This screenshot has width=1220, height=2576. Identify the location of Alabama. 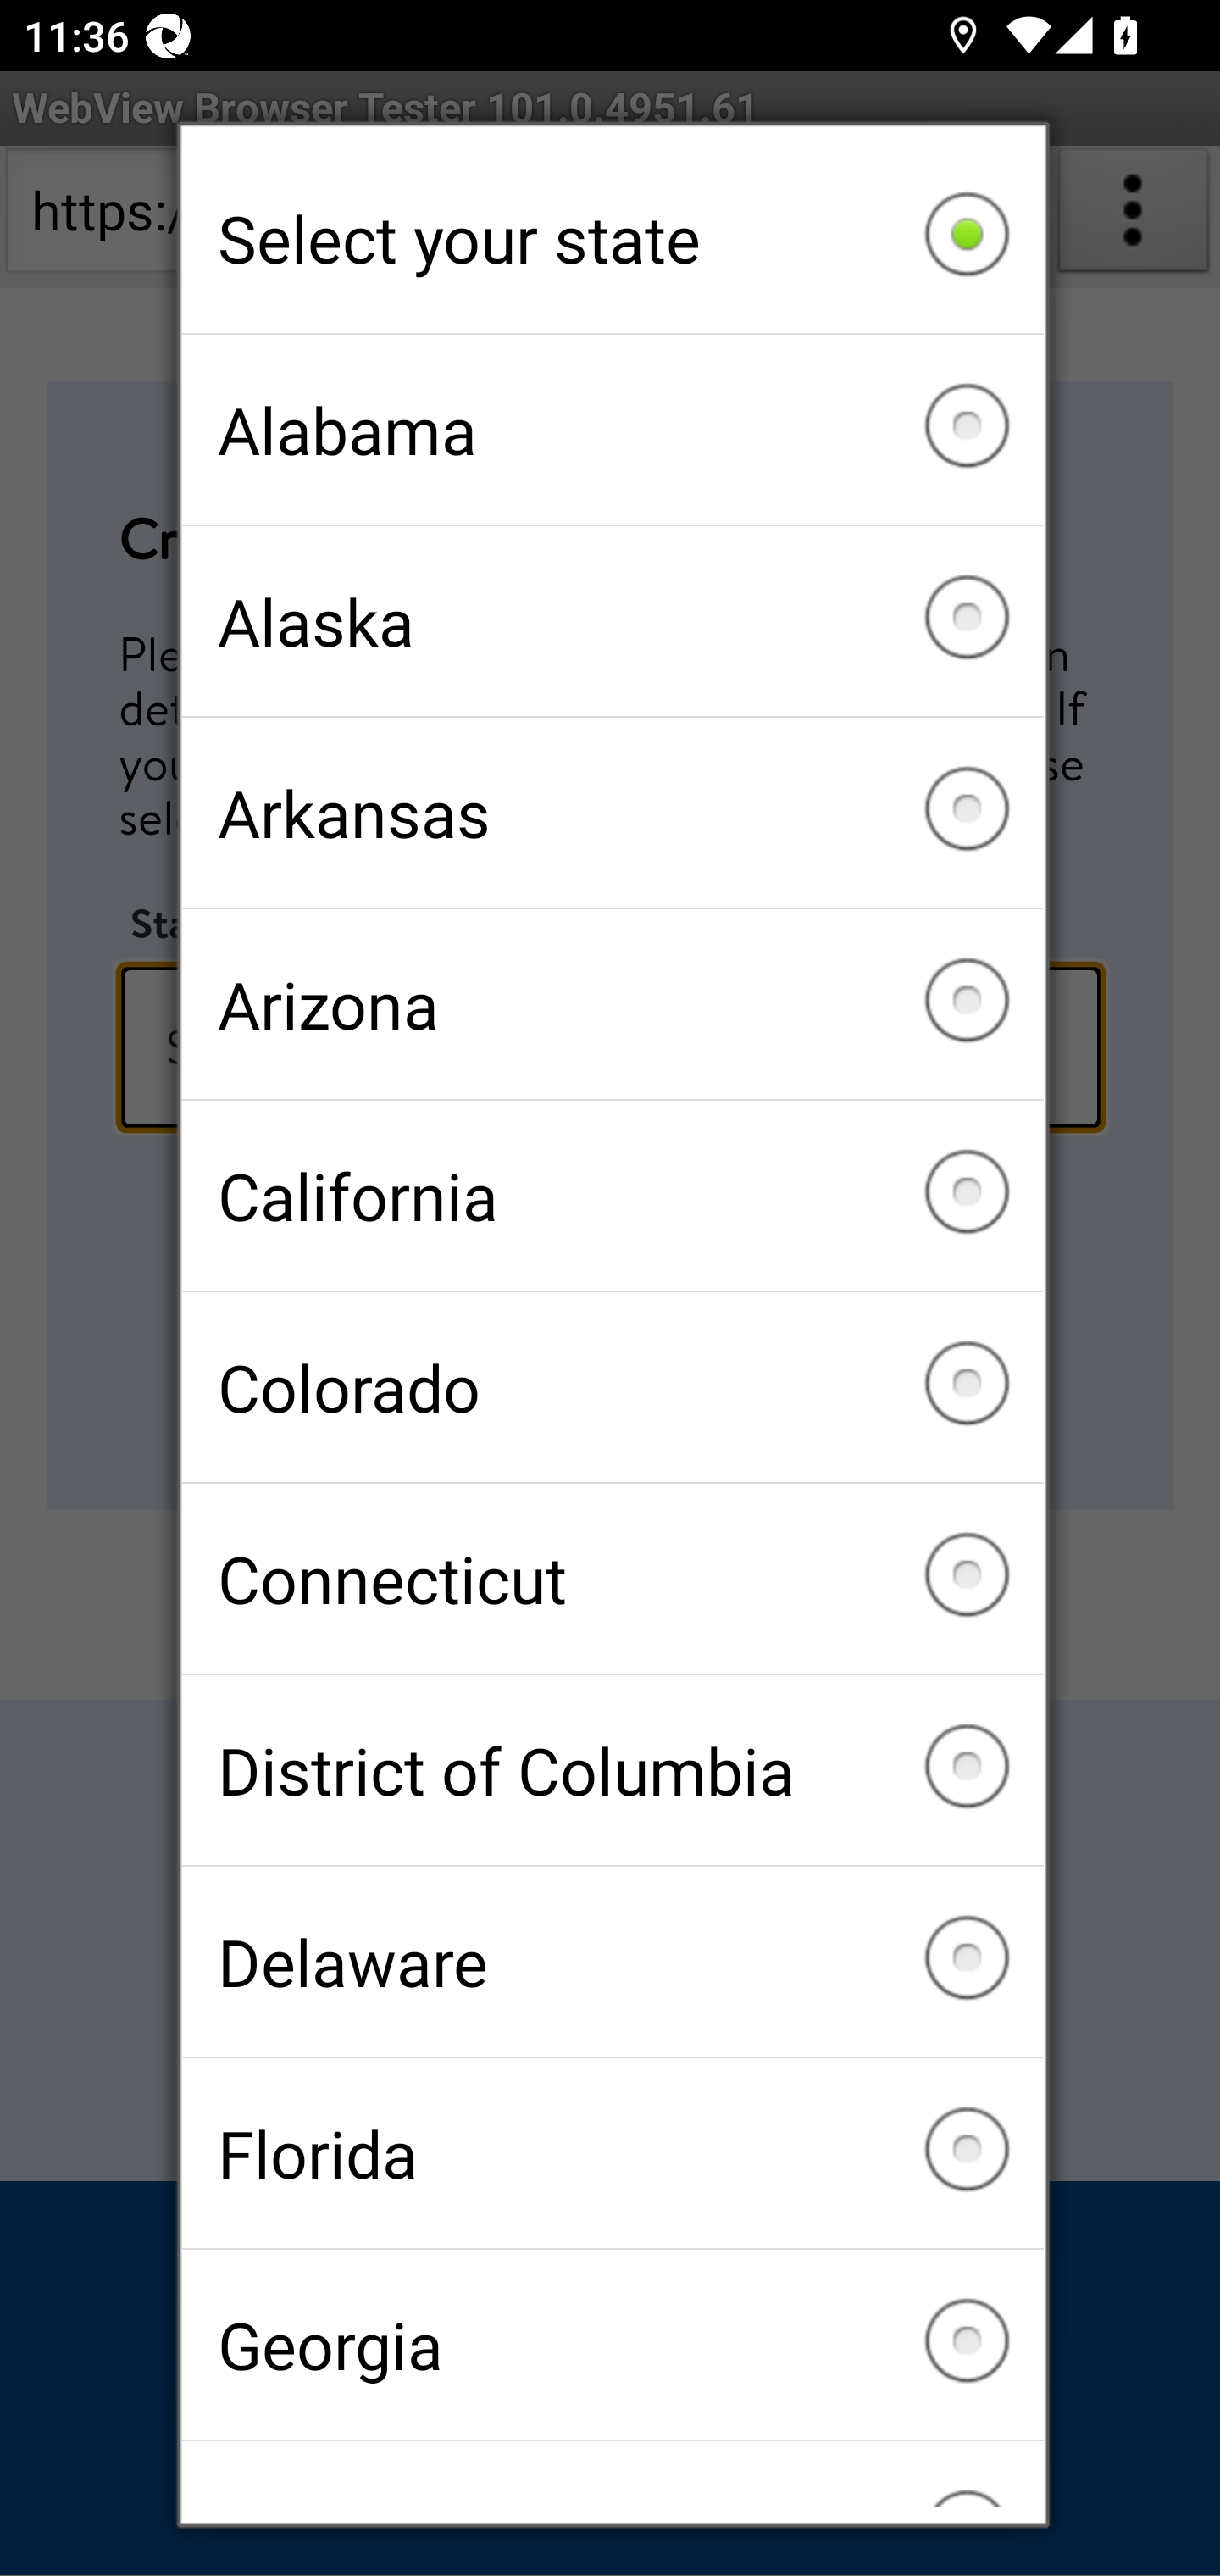
(613, 430).